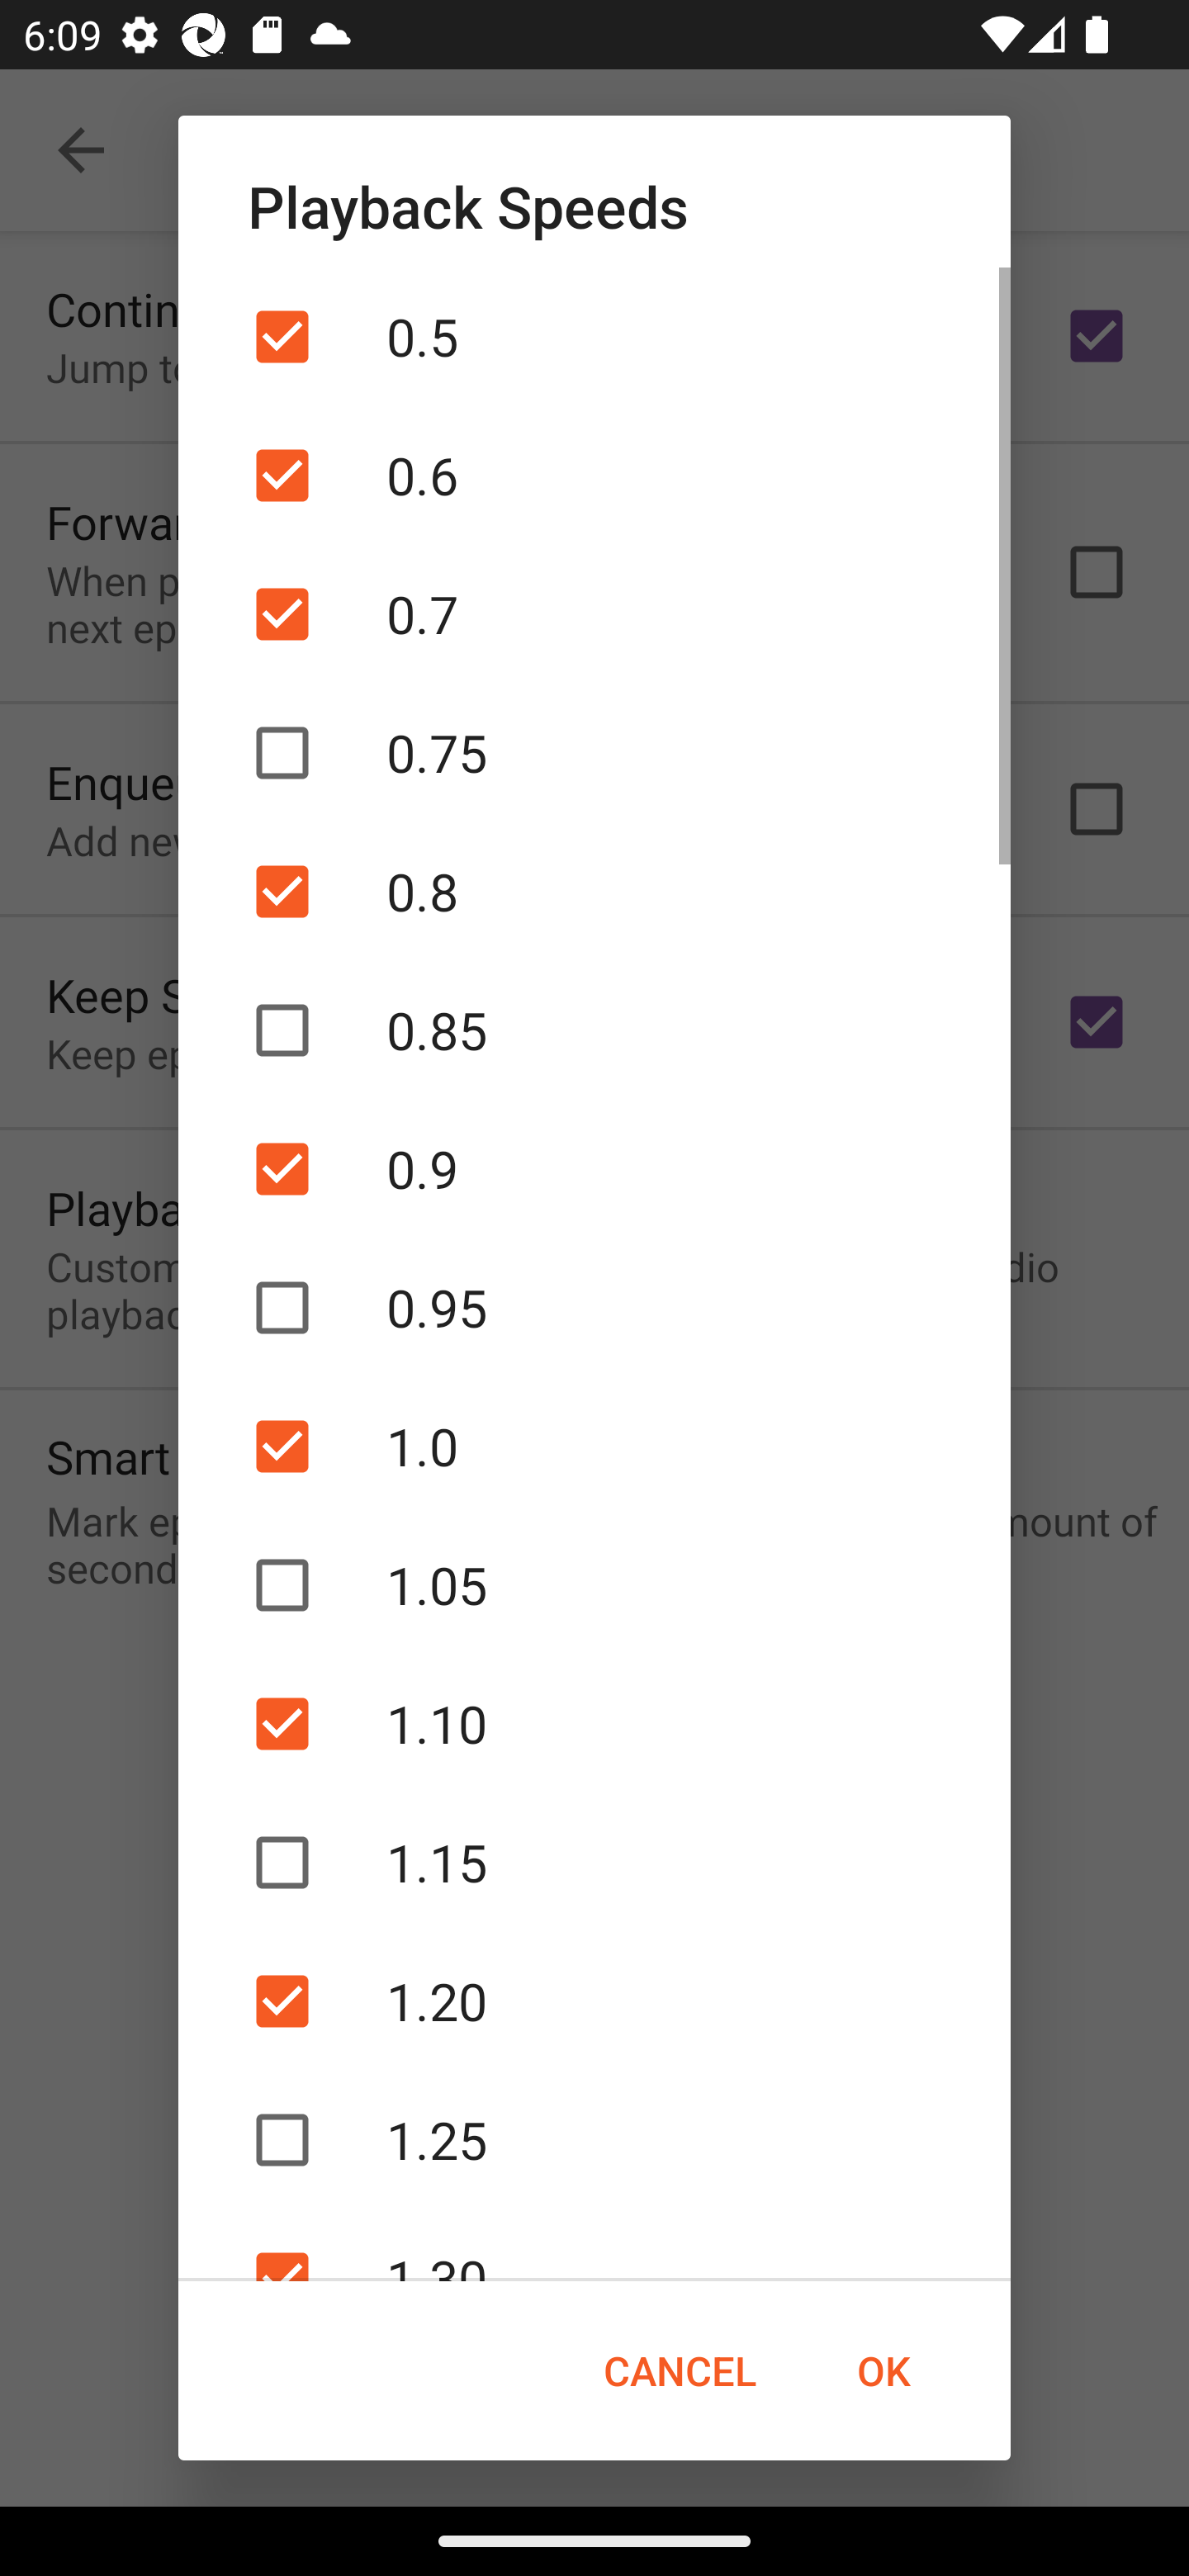 Image resolution: width=1189 pixels, height=2576 pixels. What do you see at coordinates (594, 476) in the screenshot?
I see `0.6` at bounding box center [594, 476].